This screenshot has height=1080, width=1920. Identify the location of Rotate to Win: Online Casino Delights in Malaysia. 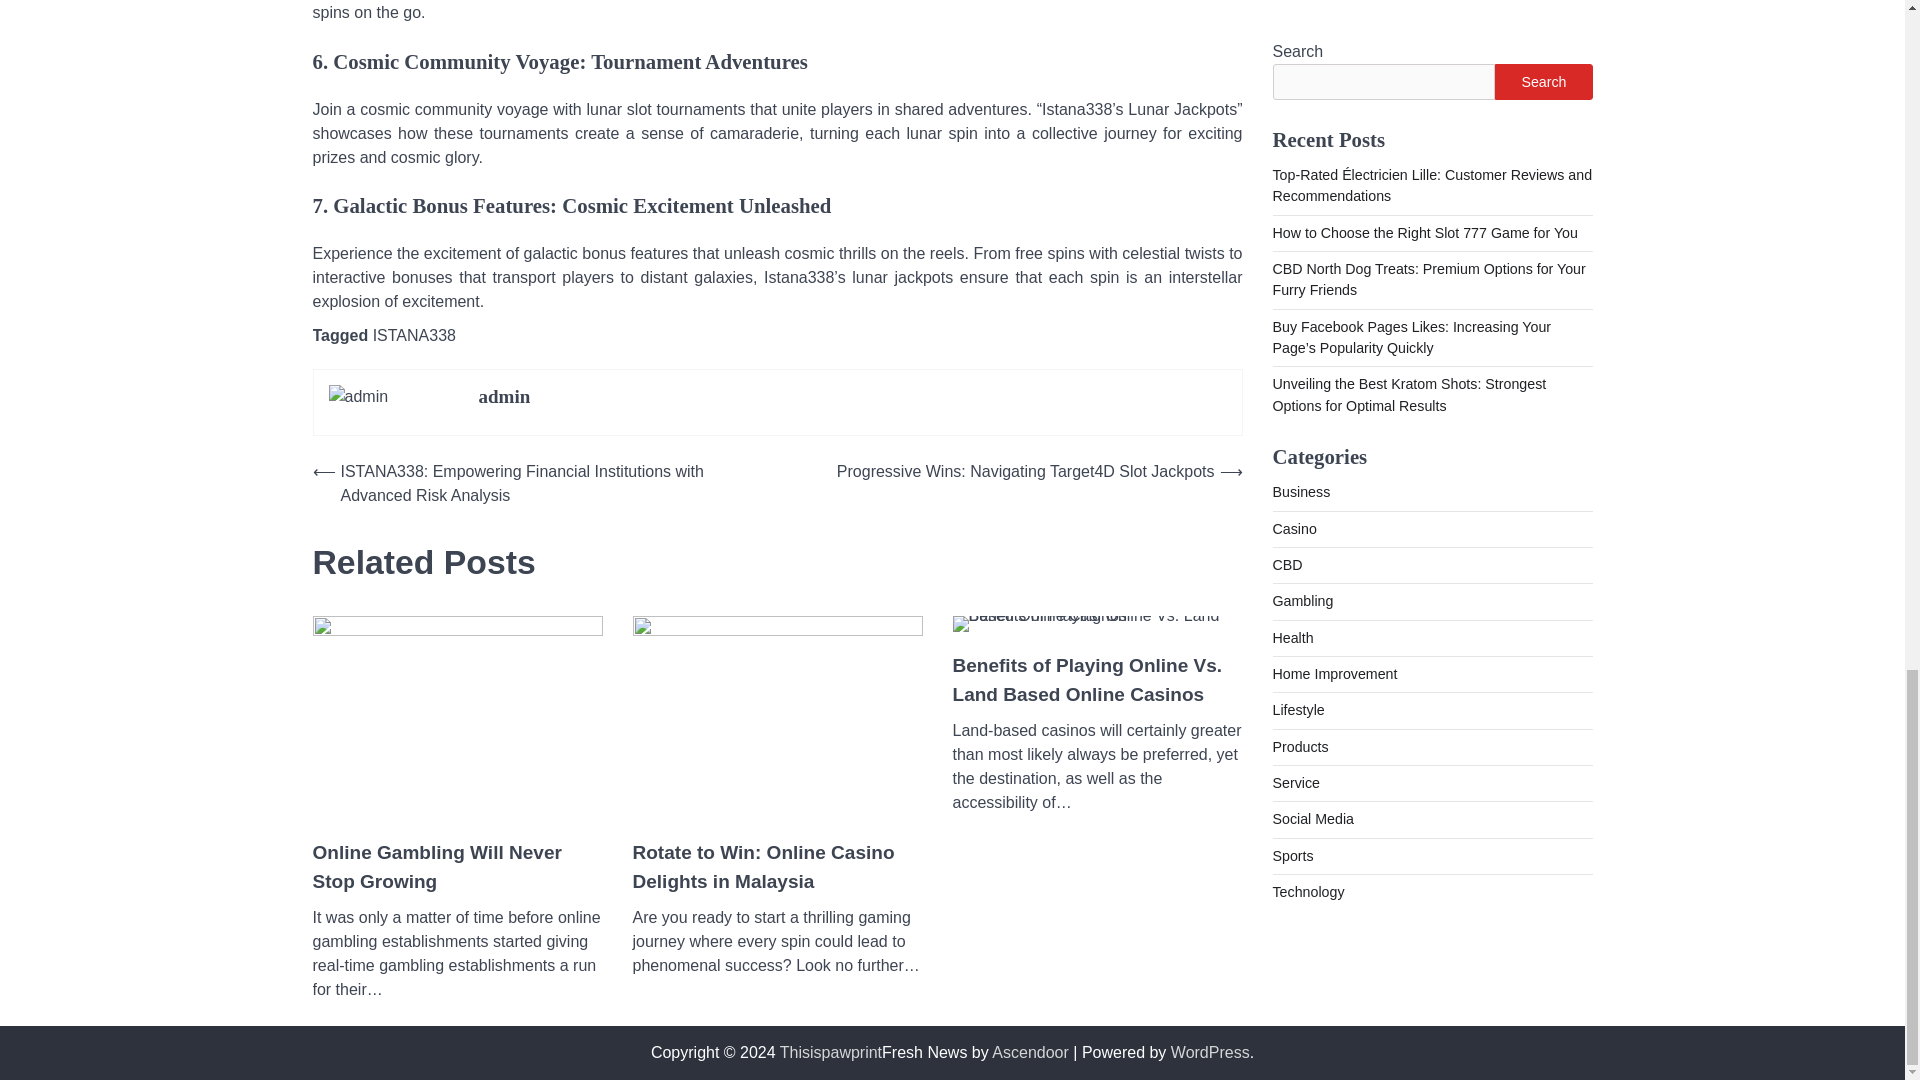
(776, 868).